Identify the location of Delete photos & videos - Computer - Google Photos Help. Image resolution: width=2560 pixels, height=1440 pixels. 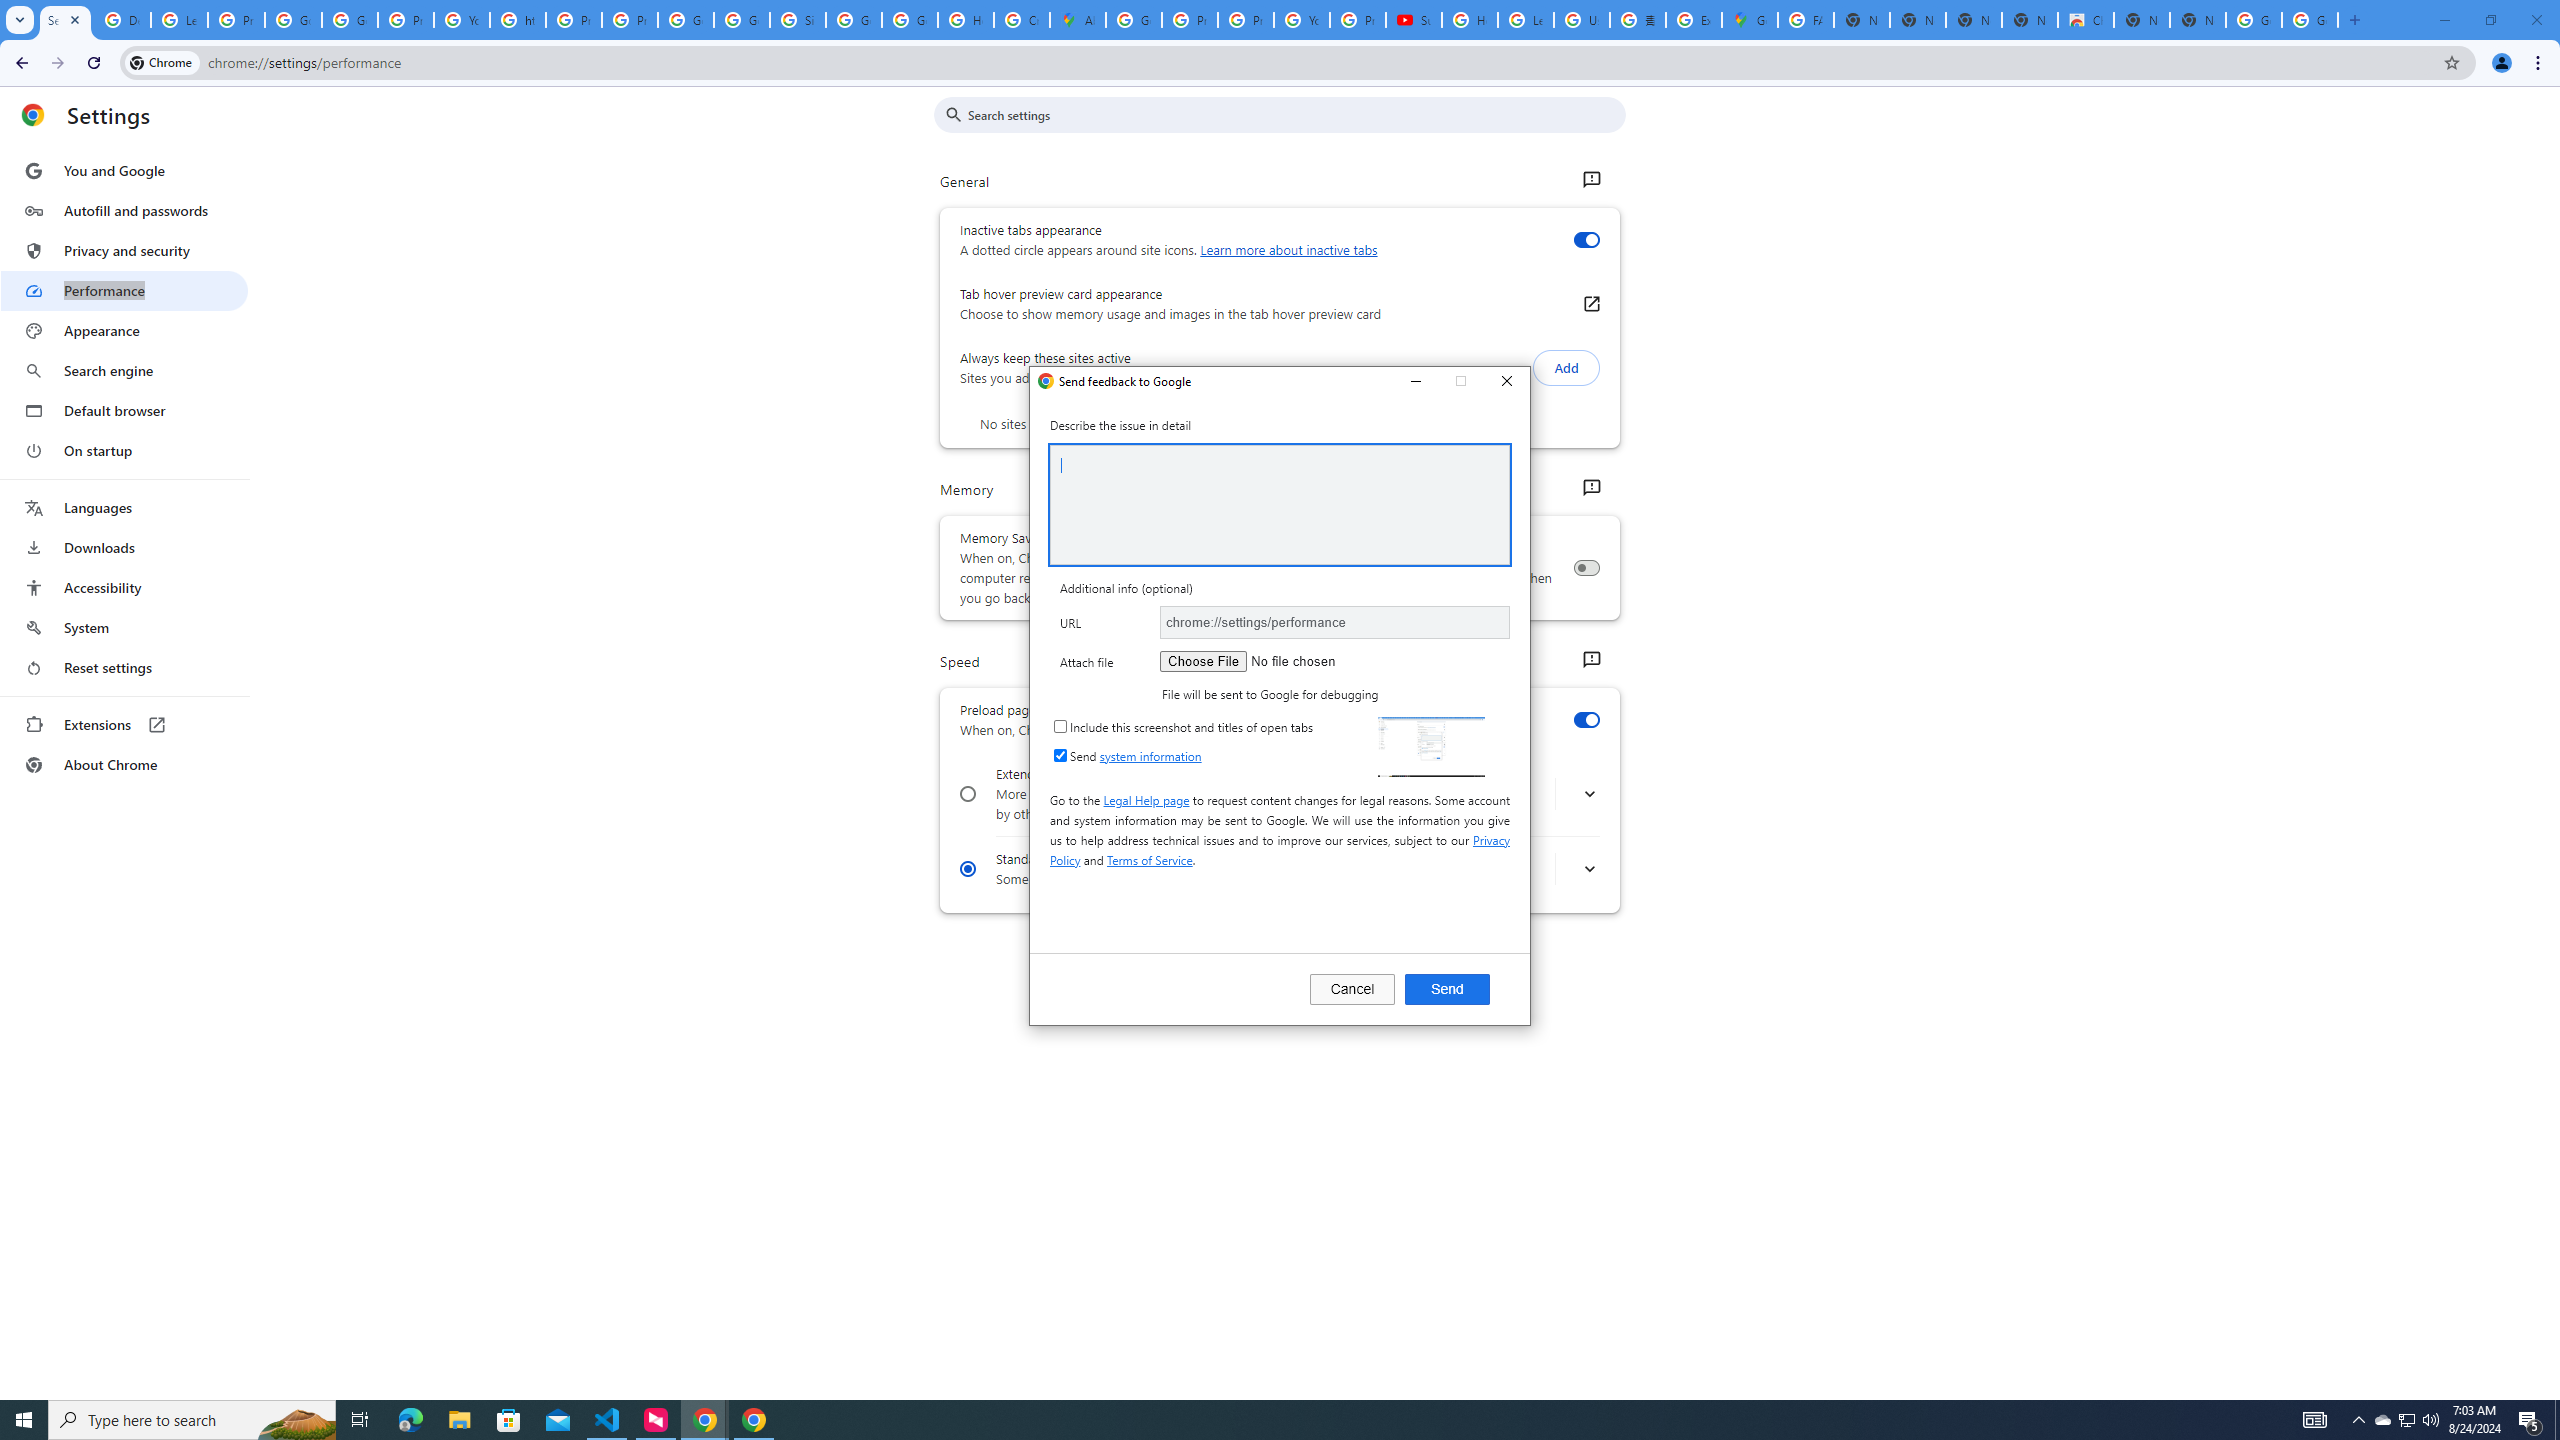
(121, 20).